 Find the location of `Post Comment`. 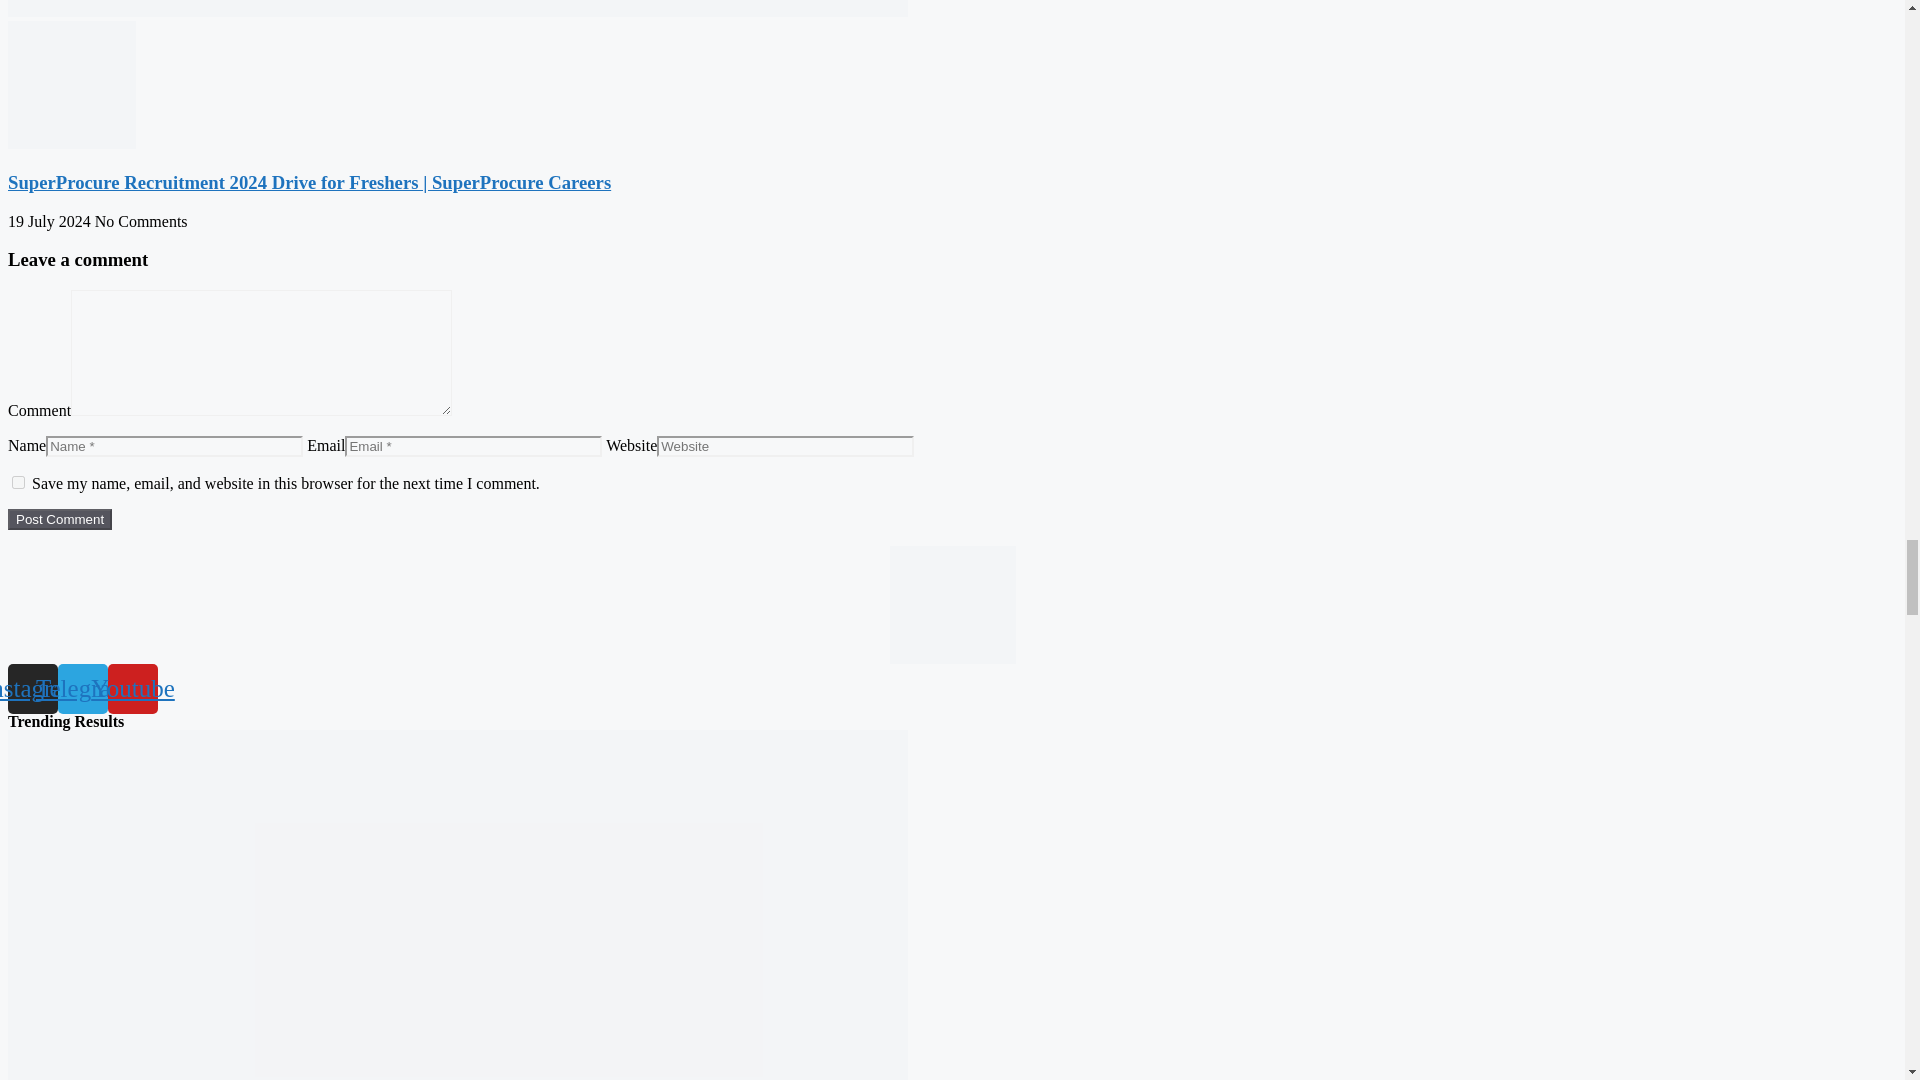

Post Comment is located at coordinates (59, 519).